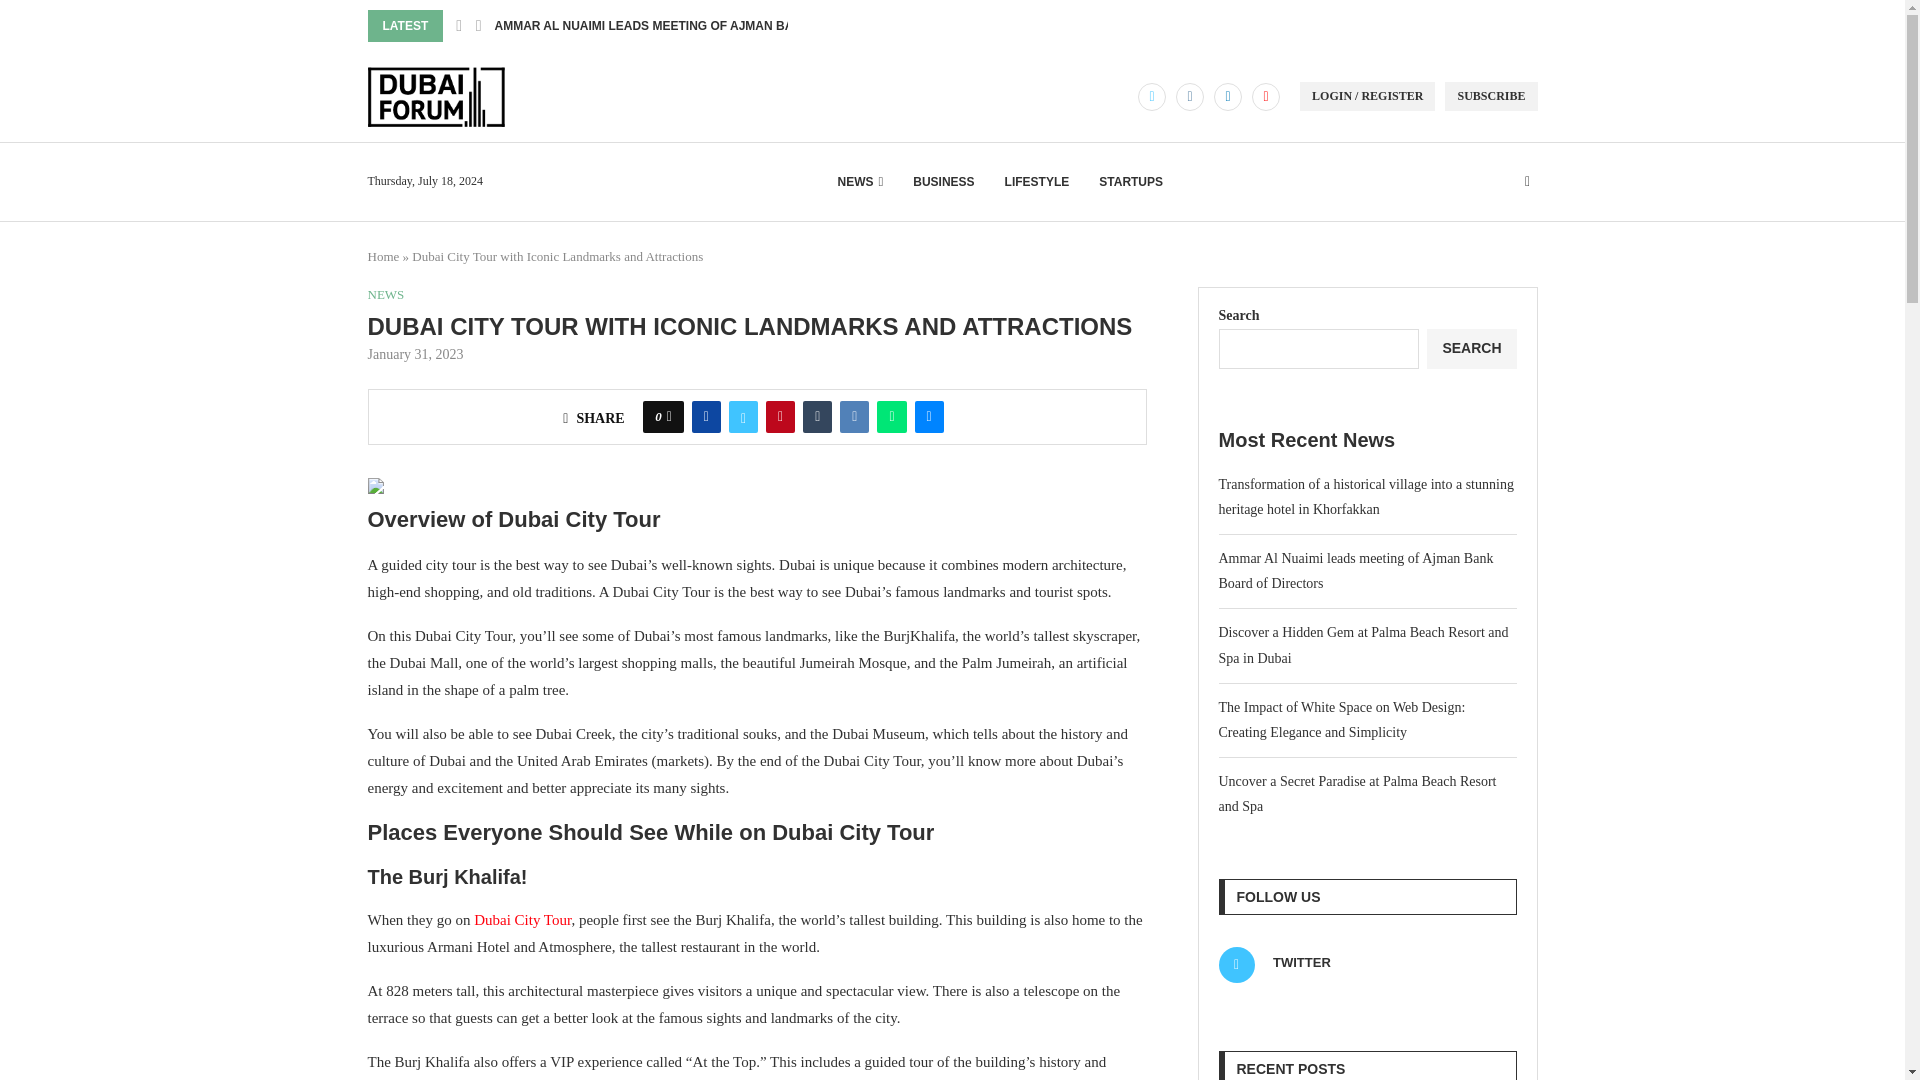 This screenshot has height=1080, width=1920. Describe the element at coordinates (656, 26) in the screenshot. I see `AMMAR AL NUAIMI LEADS MEETING OF AJMAN BANK...` at that location.